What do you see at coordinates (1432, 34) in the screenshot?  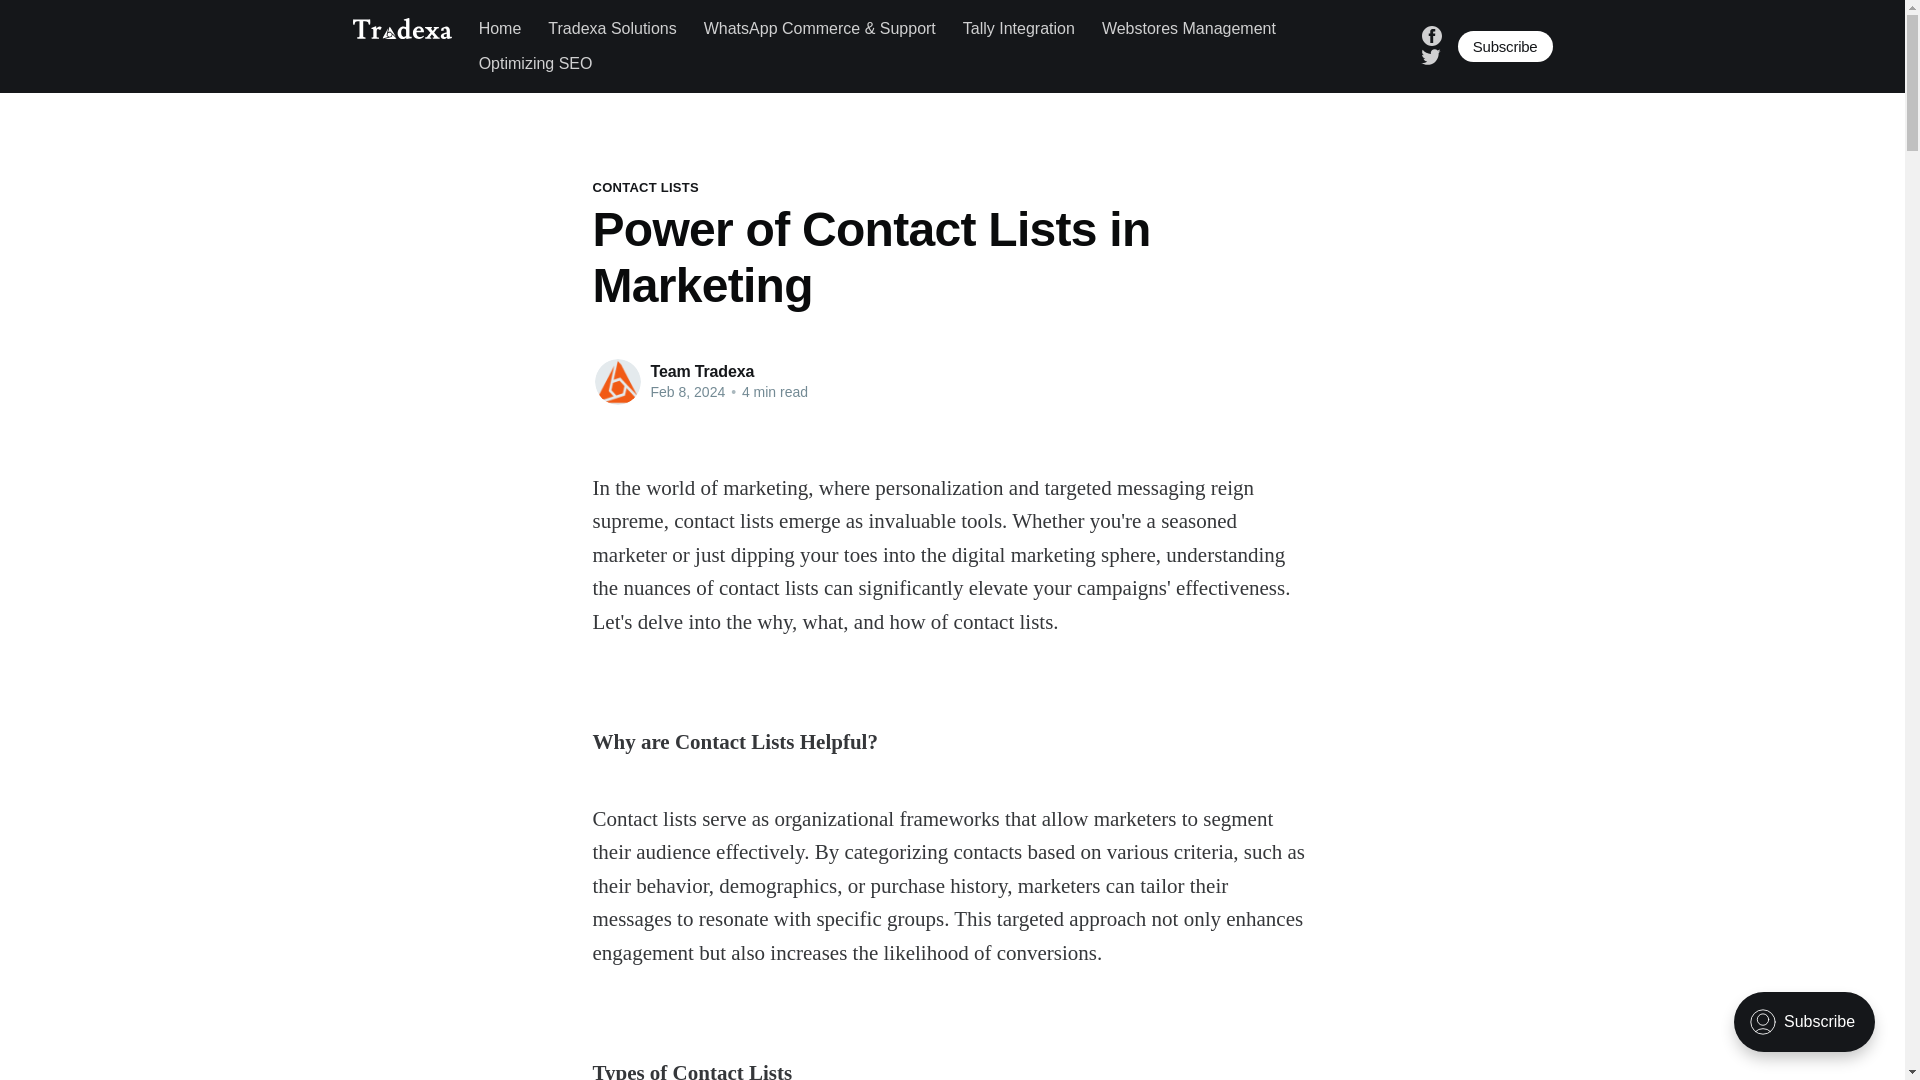 I see `Facebook` at bounding box center [1432, 34].